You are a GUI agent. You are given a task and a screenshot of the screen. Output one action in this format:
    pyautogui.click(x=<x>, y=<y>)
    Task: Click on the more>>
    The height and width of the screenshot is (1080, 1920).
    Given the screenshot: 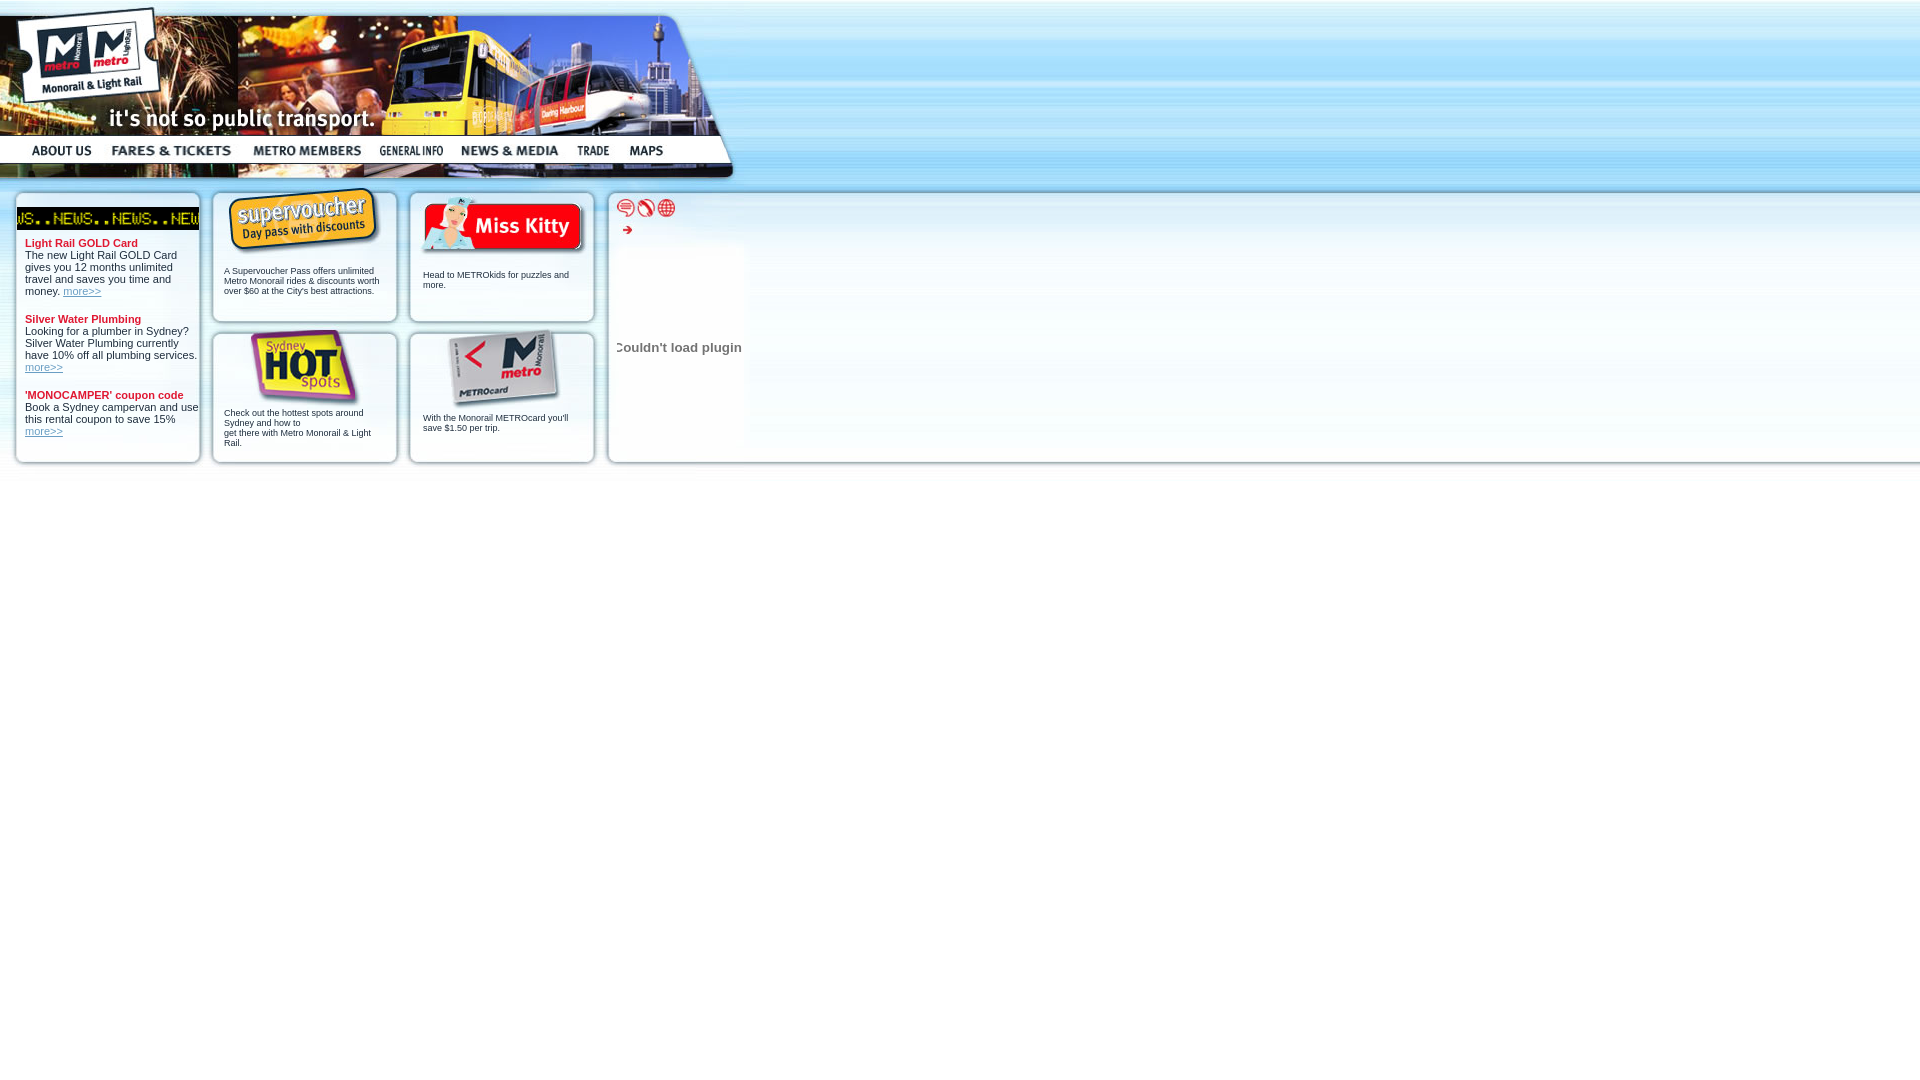 What is the action you would take?
    pyautogui.click(x=82, y=291)
    